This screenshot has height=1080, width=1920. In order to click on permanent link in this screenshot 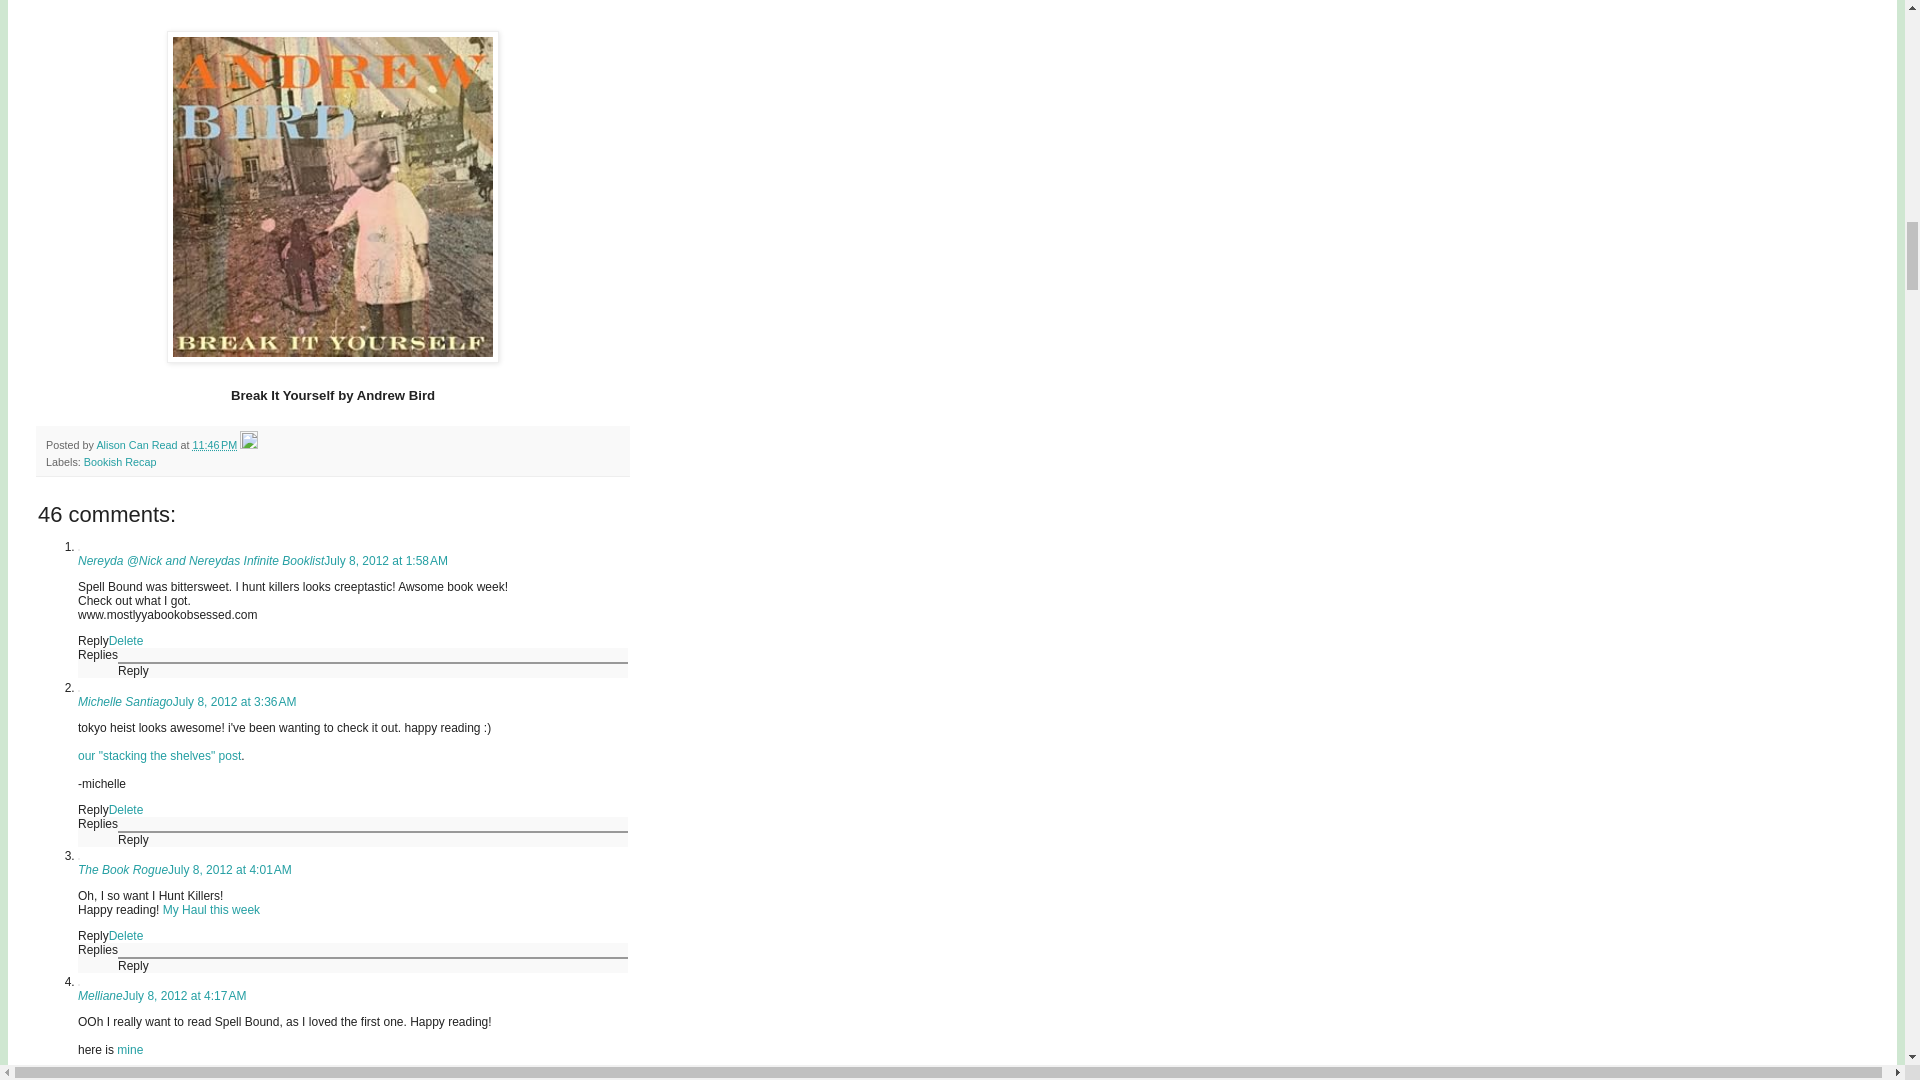, I will do `click(214, 444)`.